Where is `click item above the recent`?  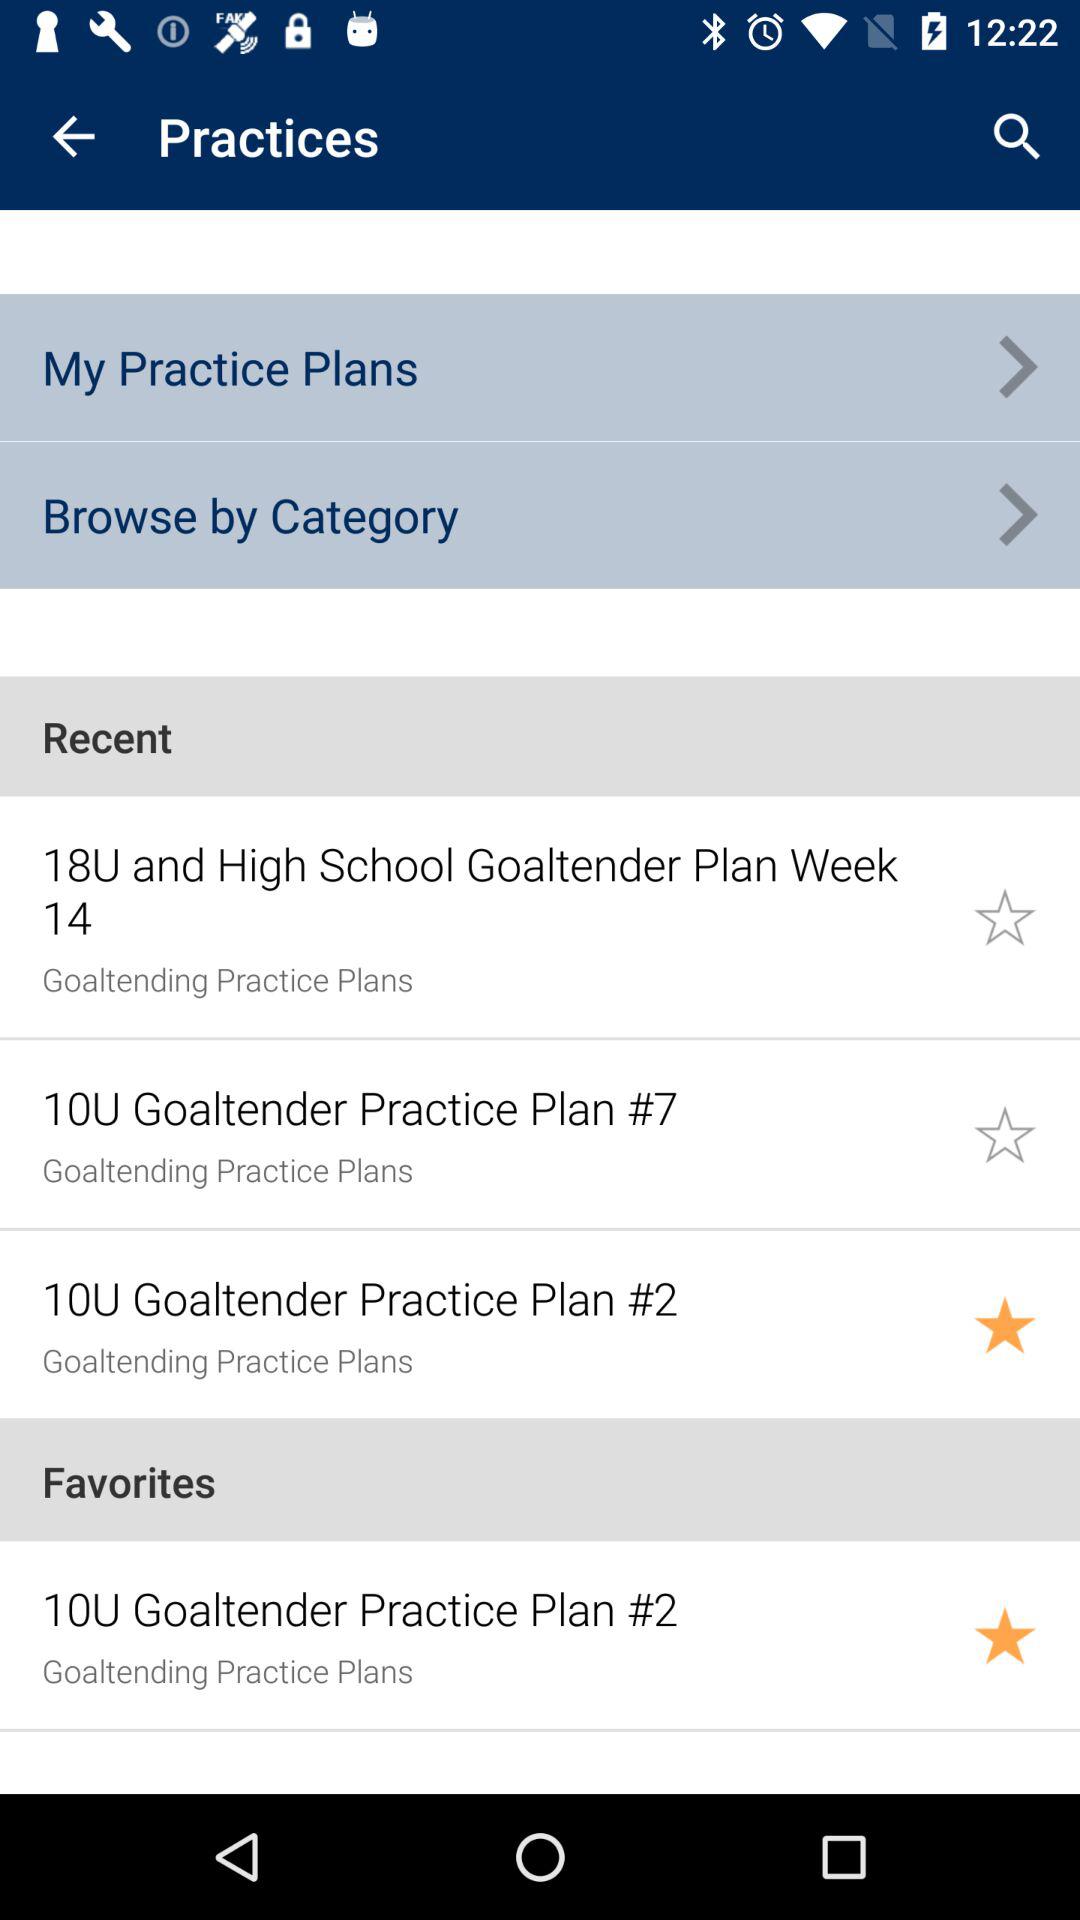
click item above the recent is located at coordinates (250, 514).